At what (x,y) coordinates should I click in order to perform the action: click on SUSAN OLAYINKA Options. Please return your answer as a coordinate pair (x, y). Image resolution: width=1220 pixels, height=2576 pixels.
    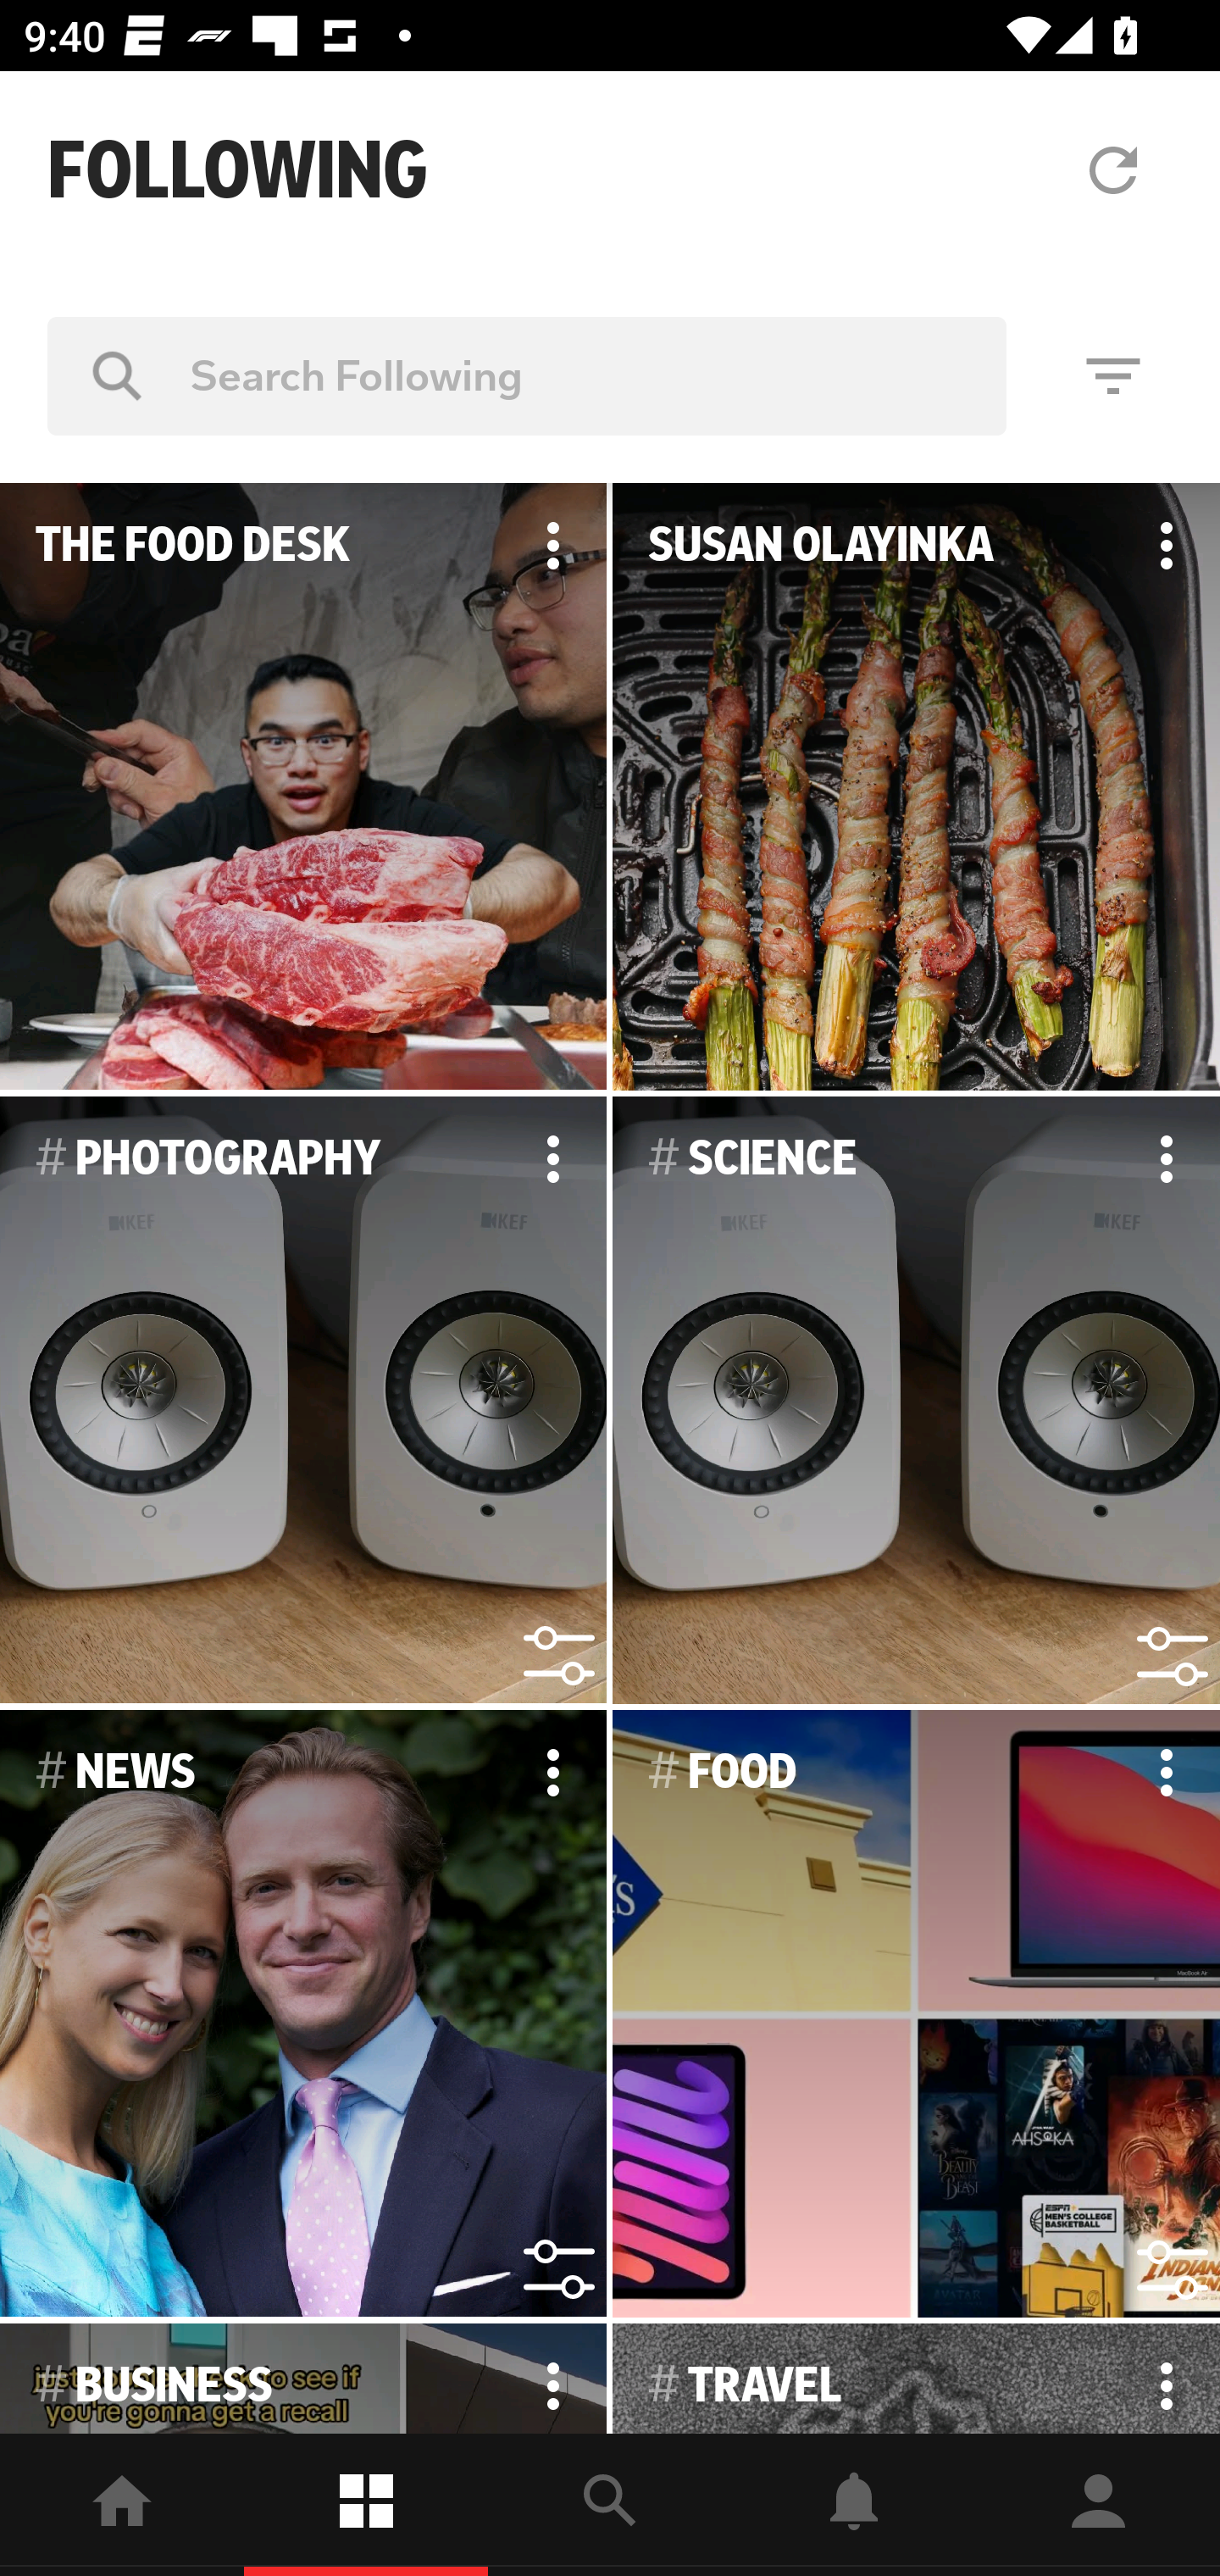
    Looking at the image, I should click on (916, 786).